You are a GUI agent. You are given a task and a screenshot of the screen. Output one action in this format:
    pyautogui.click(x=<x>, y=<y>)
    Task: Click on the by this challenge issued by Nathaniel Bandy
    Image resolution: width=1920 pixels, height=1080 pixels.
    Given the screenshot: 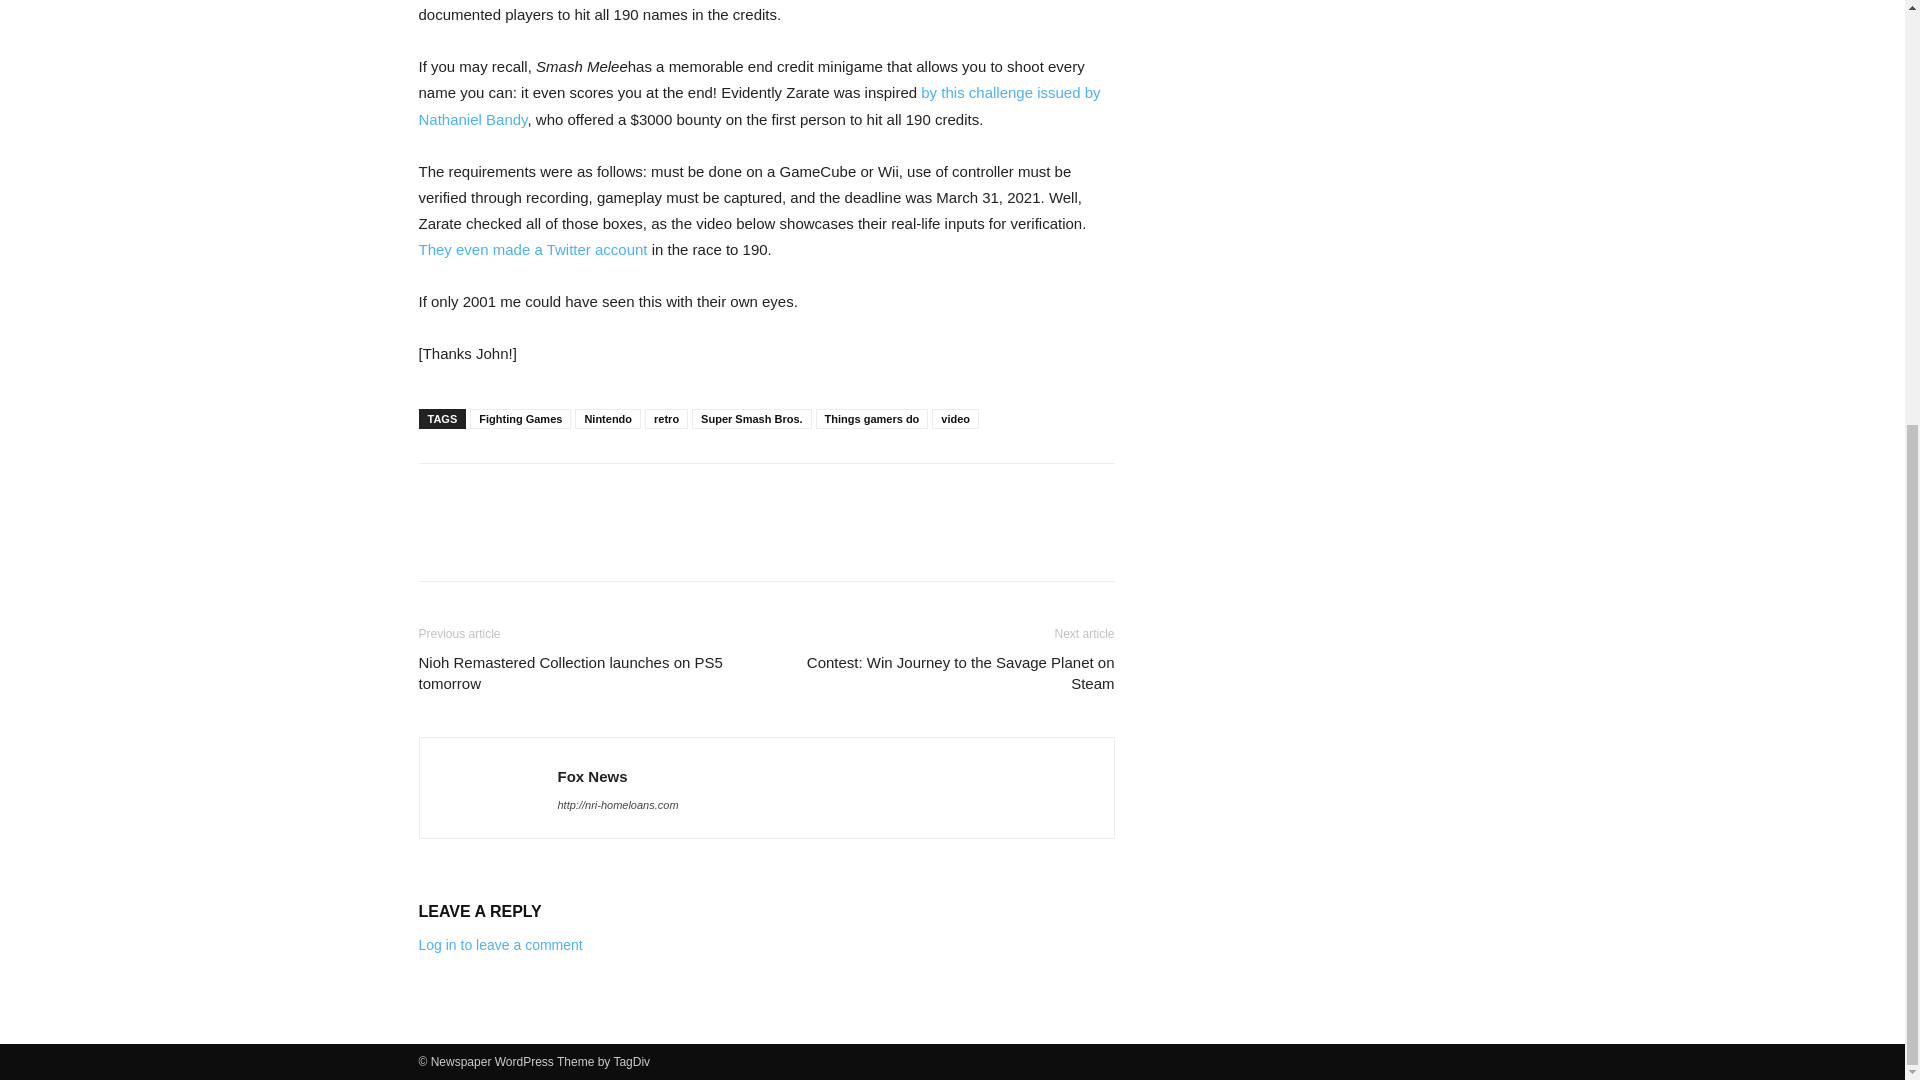 What is the action you would take?
    pyautogui.click(x=759, y=106)
    